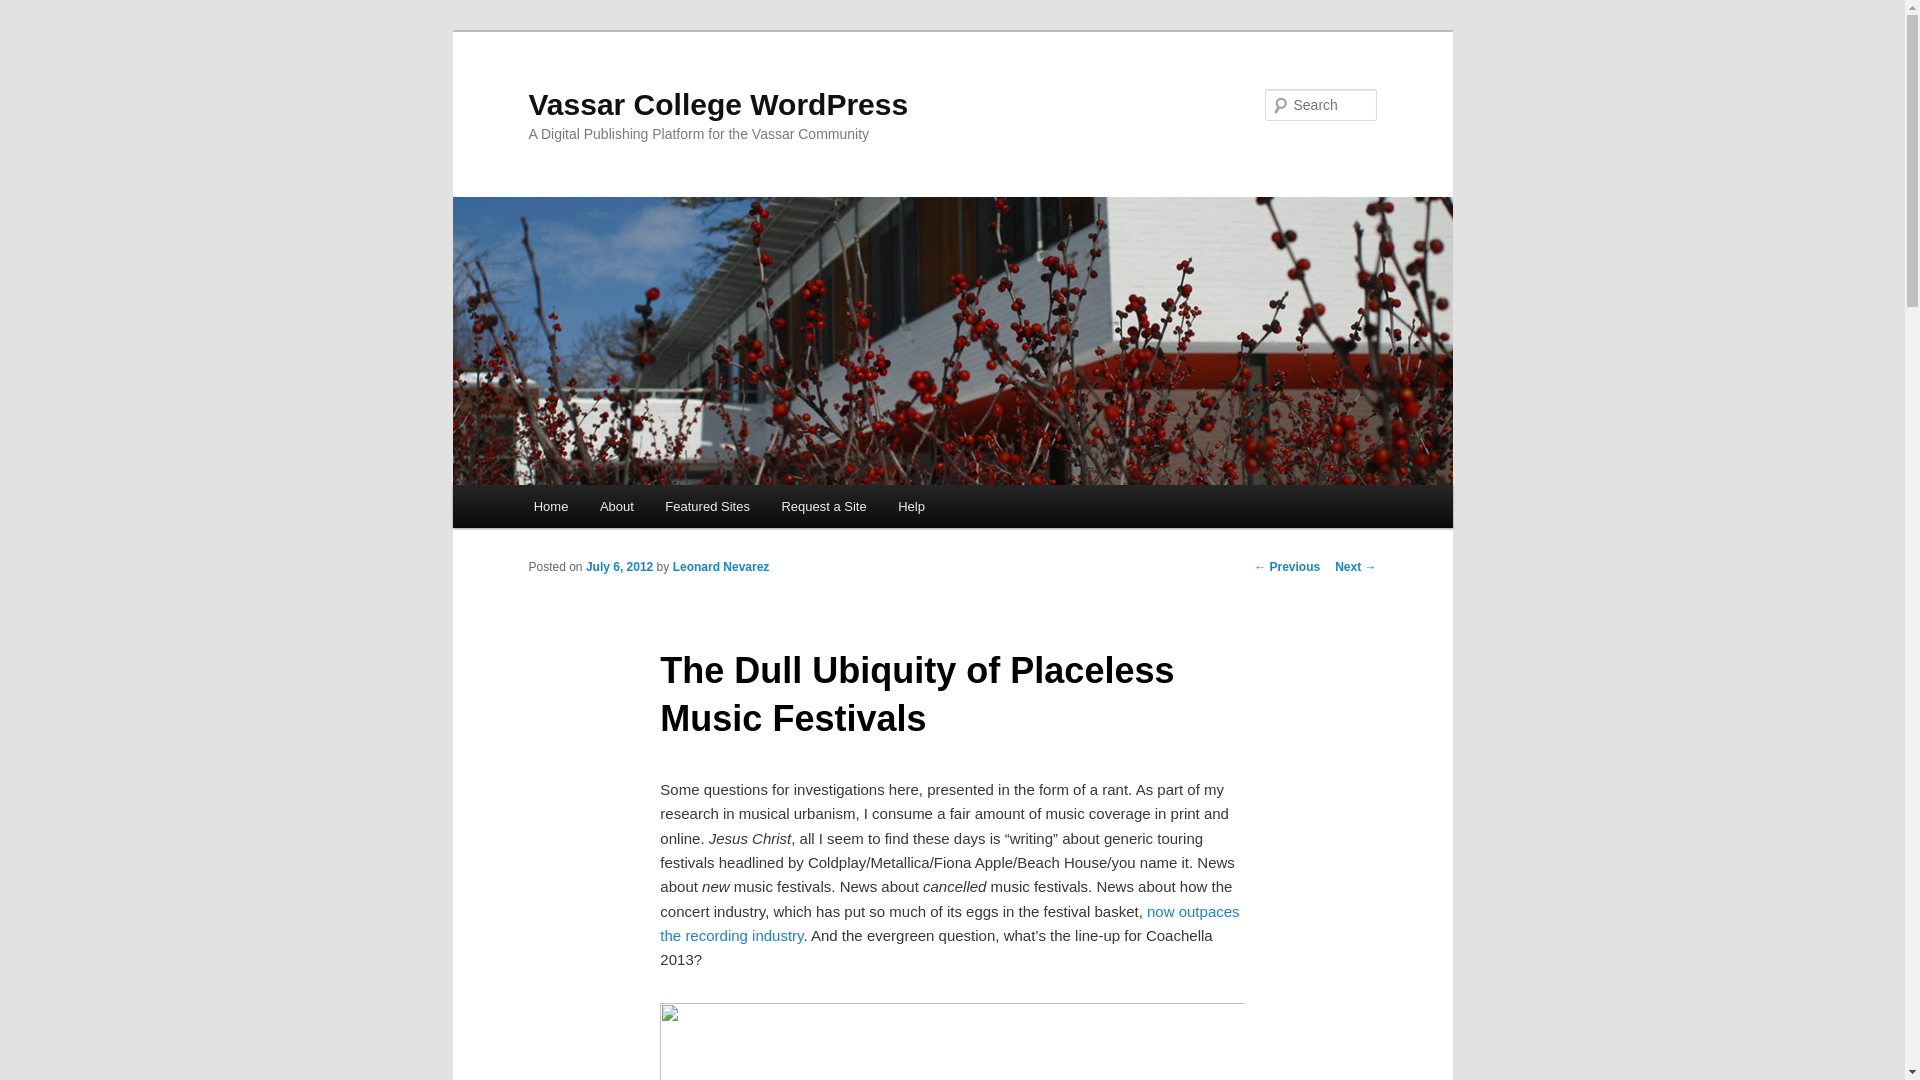 The height and width of the screenshot is (1080, 1920). I want to click on Featured Sites, so click(708, 506).